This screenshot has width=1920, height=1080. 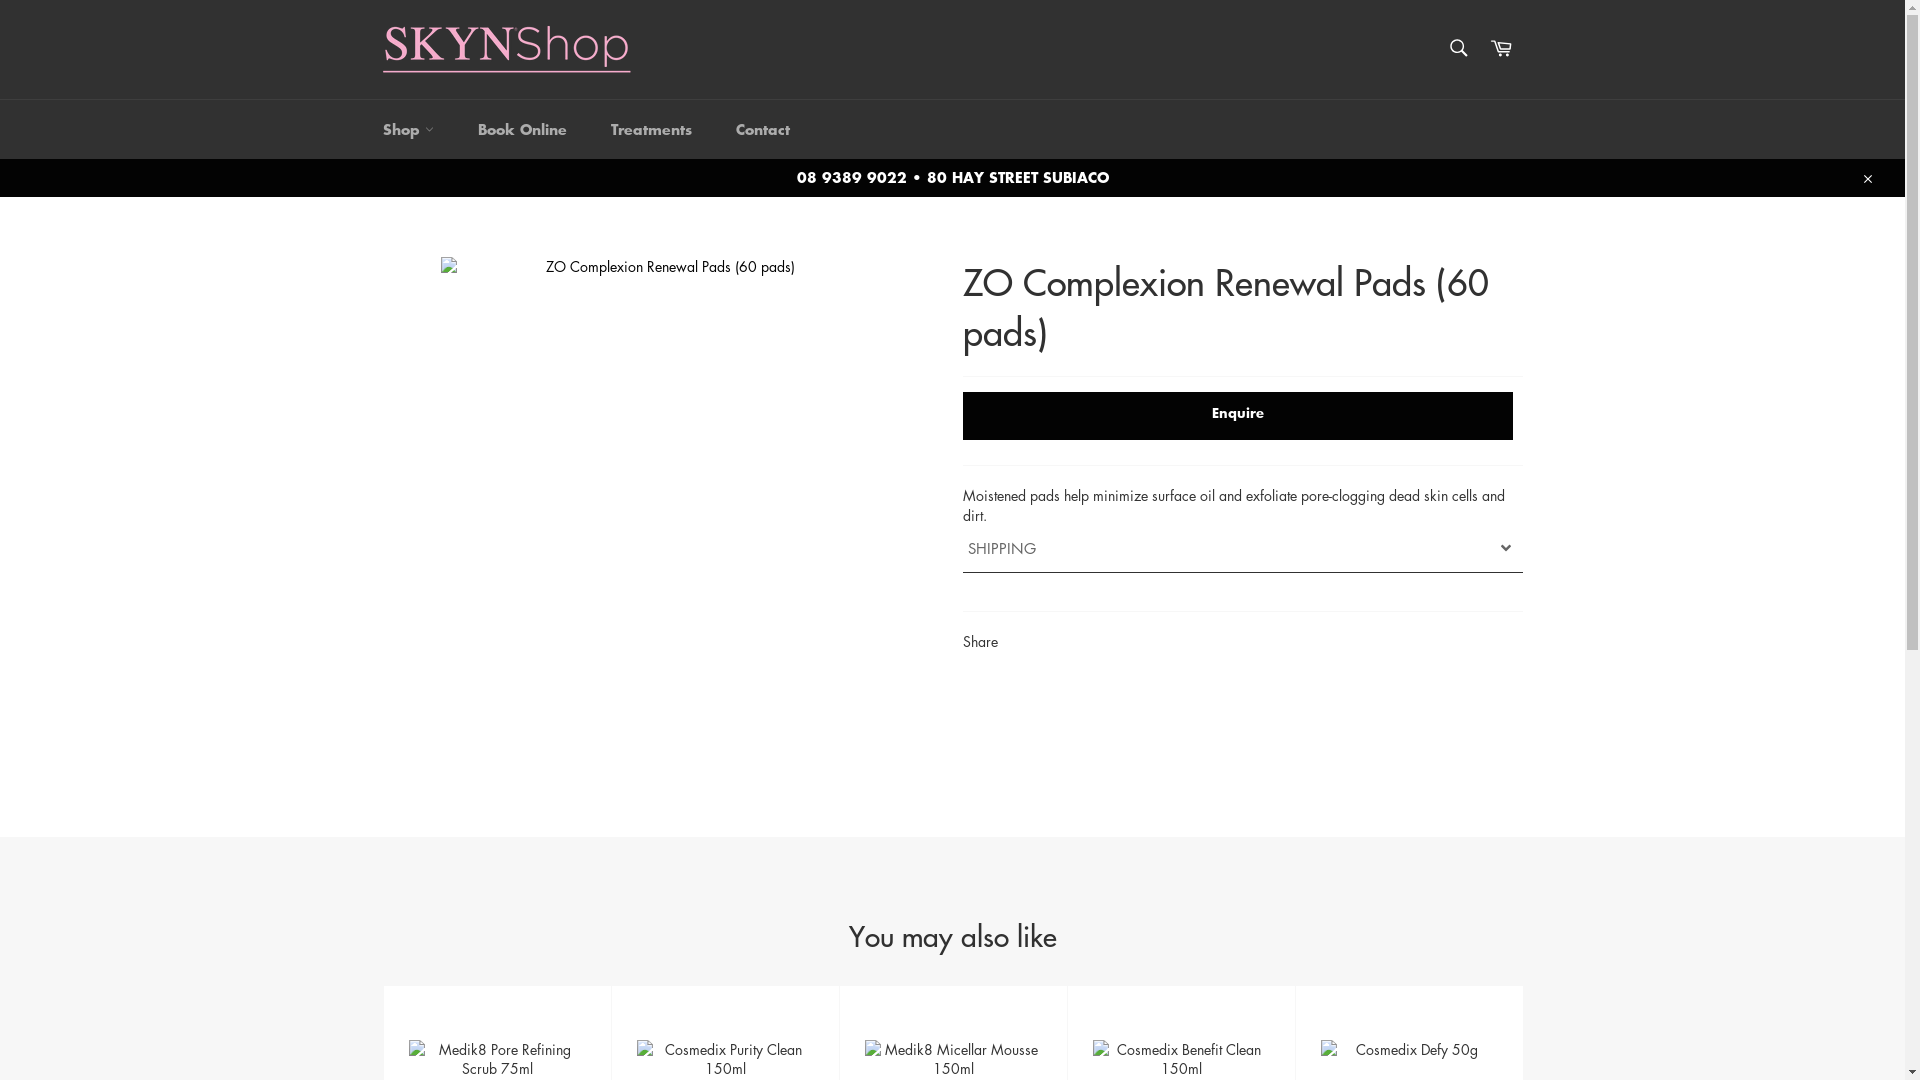 What do you see at coordinates (1458, 48) in the screenshot?
I see `Search` at bounding box center [1458, 48].